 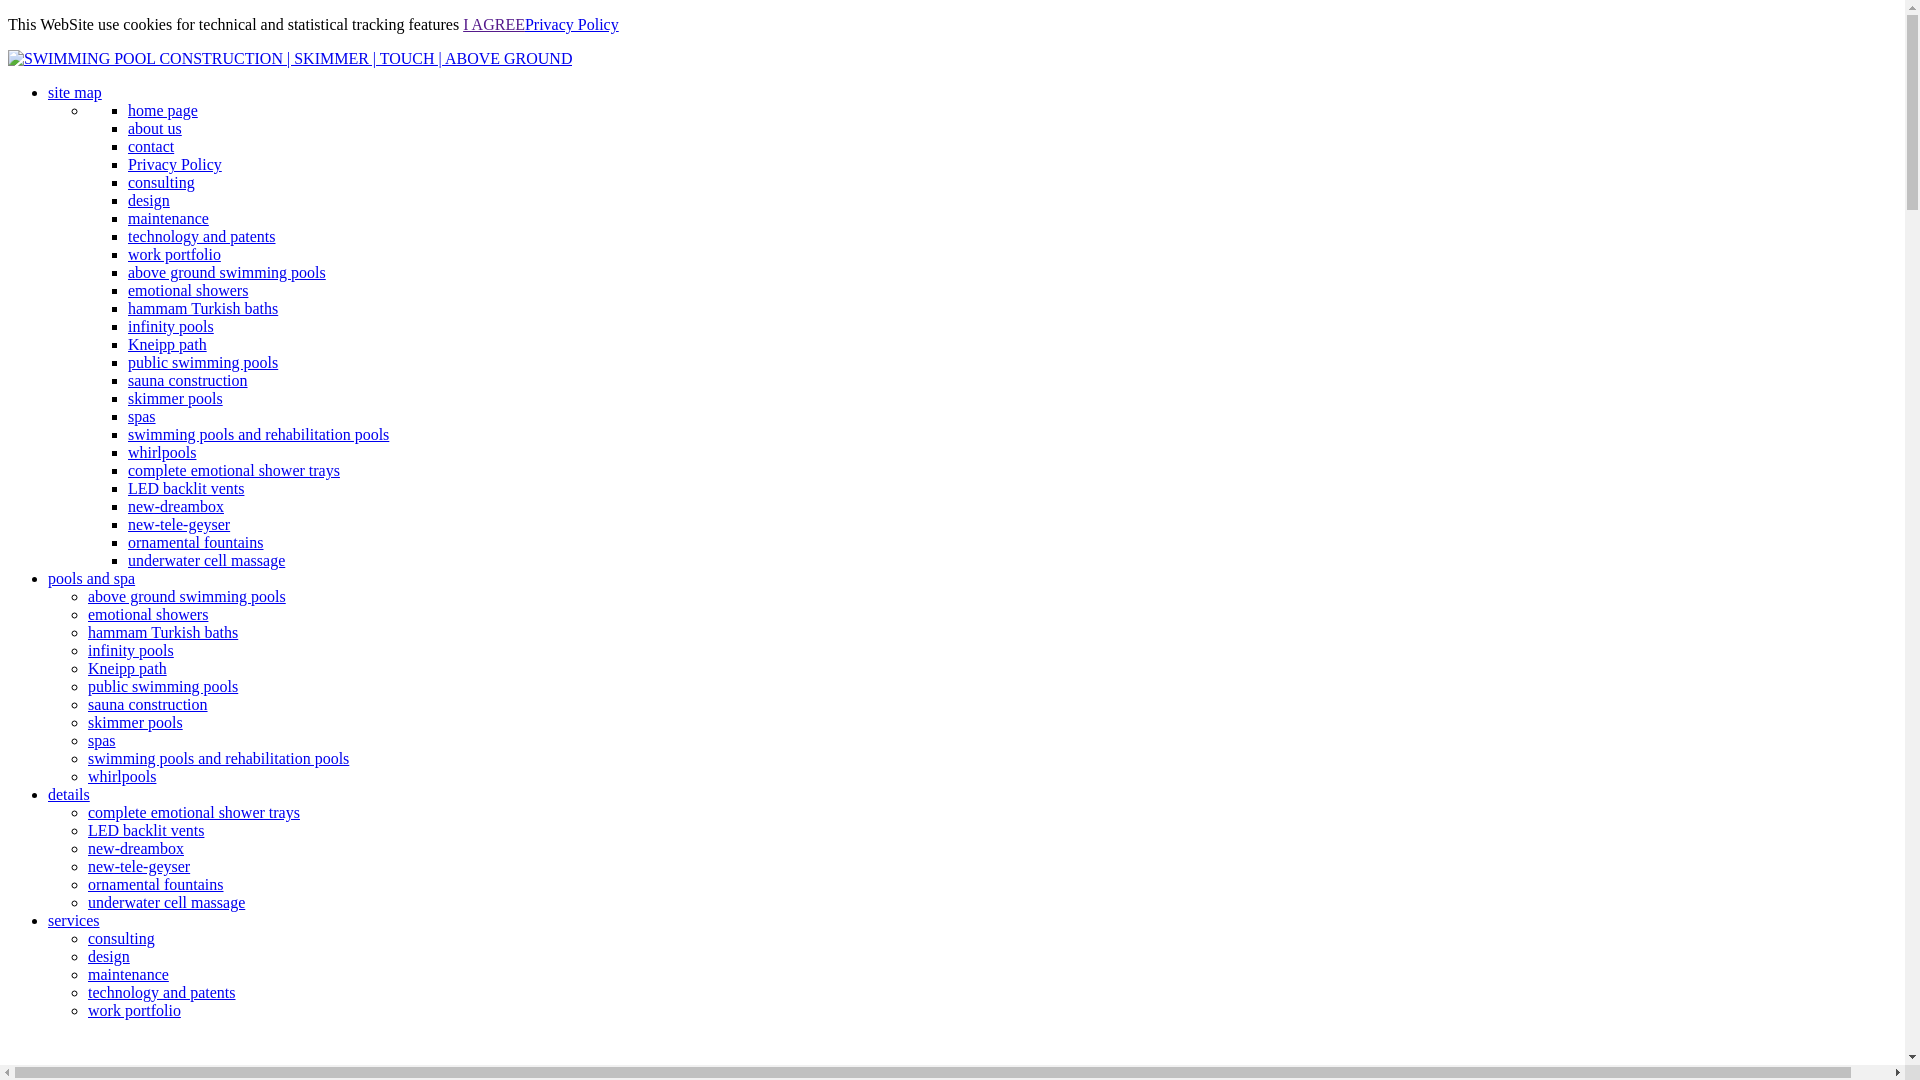 I want to click on emotional showers, so click(x=188, y=290).